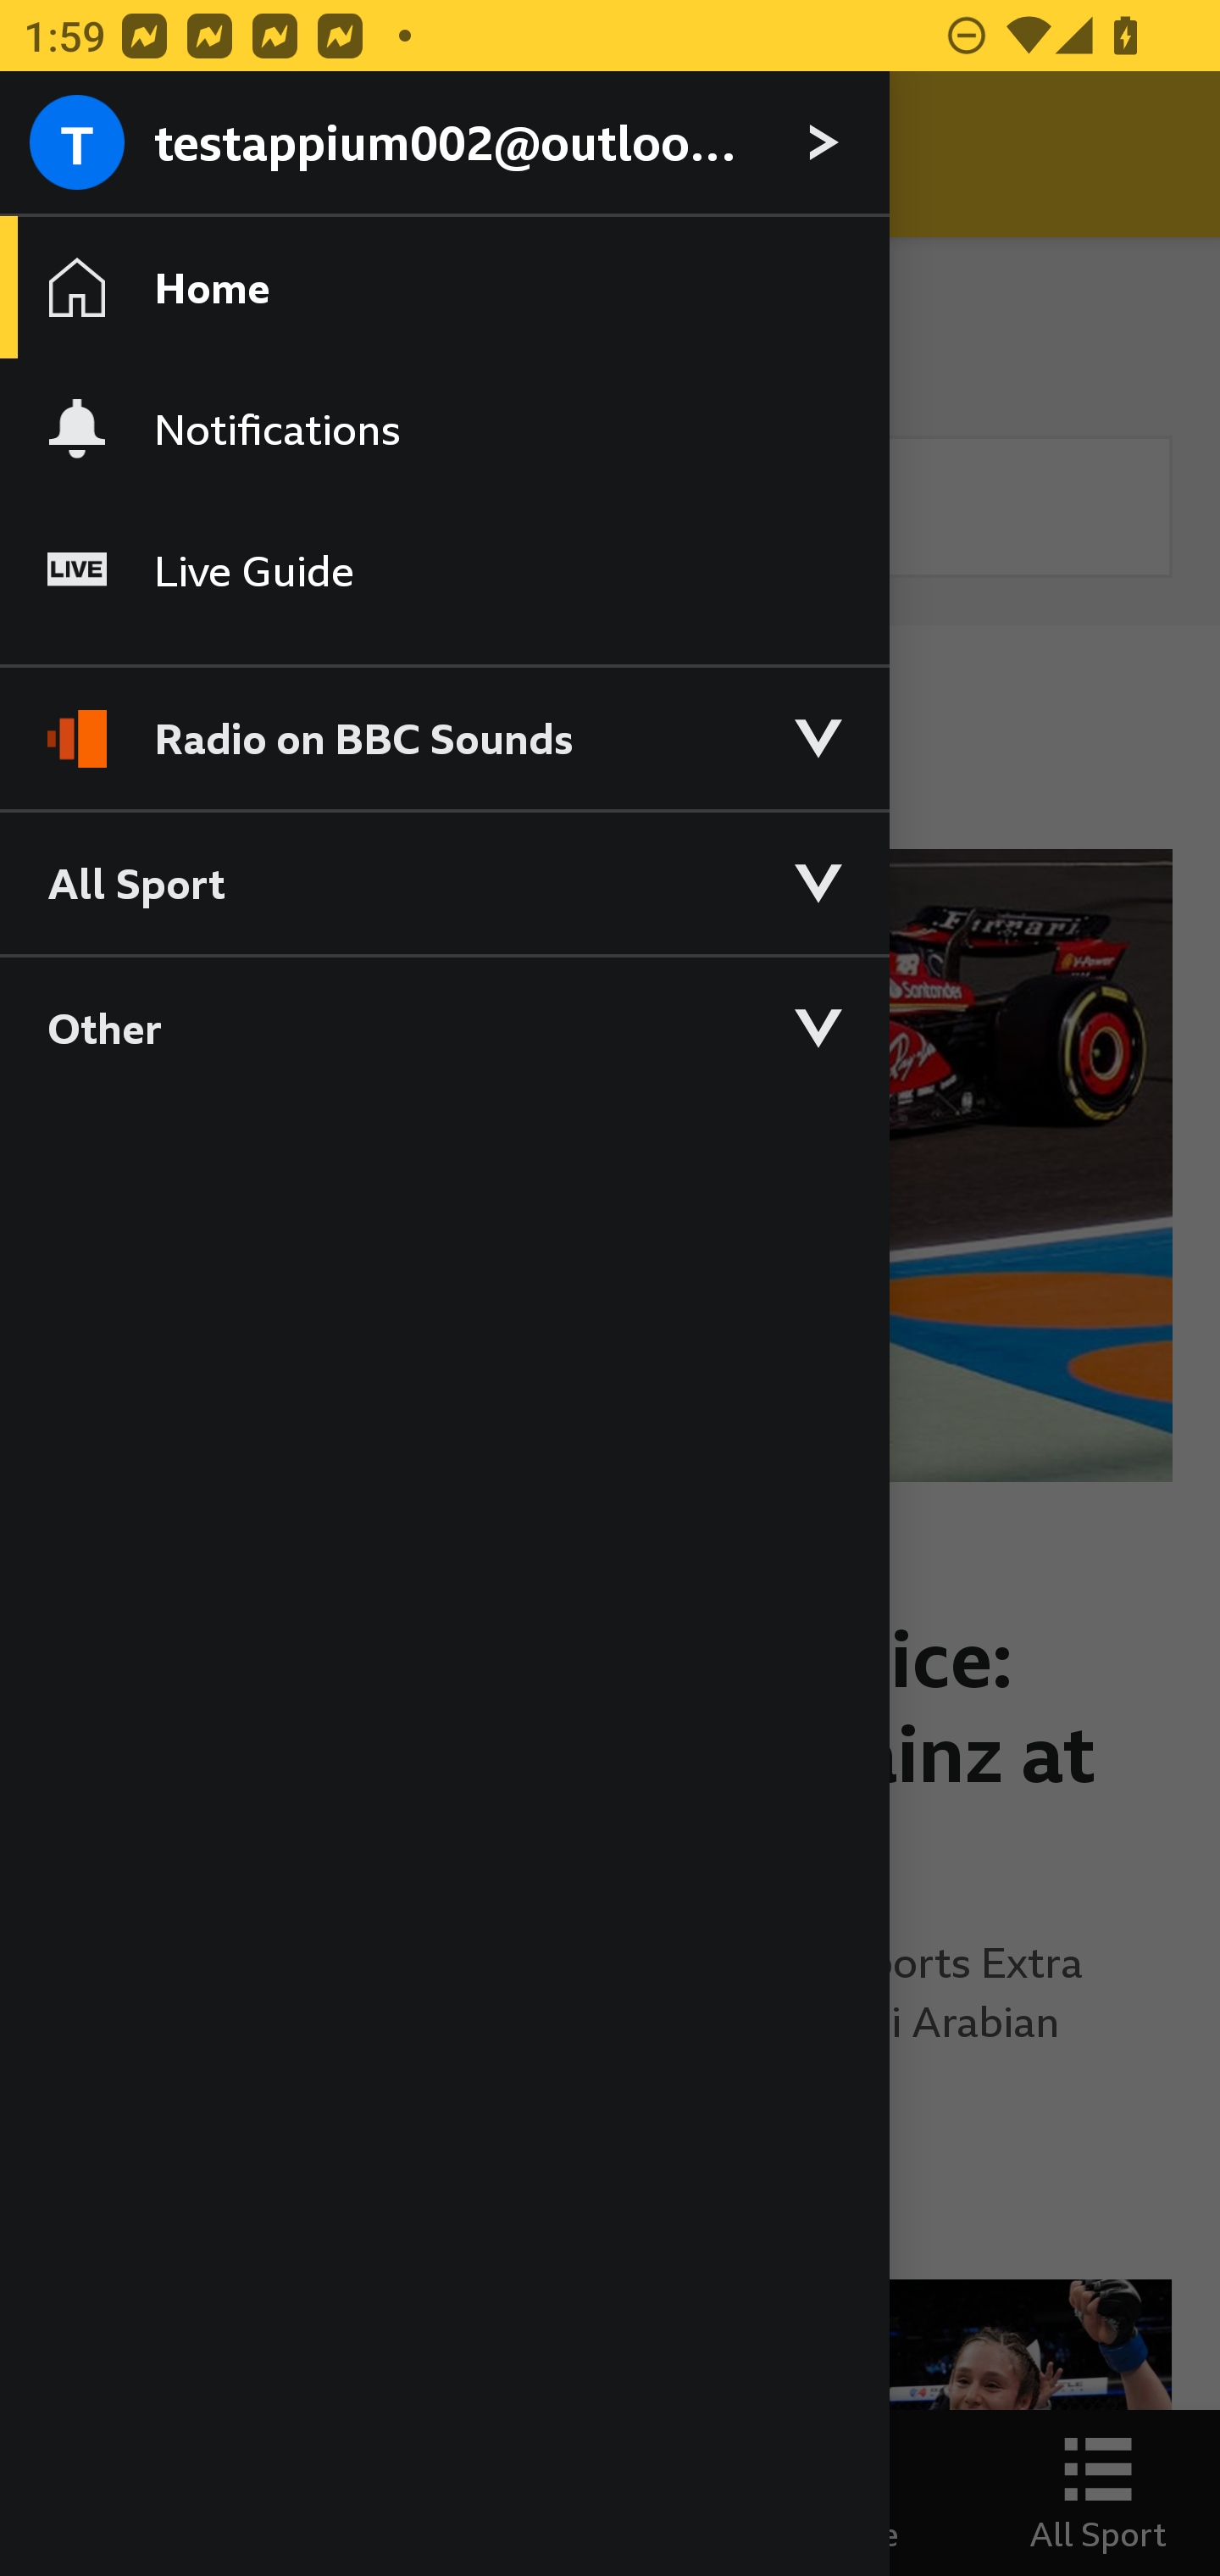 This screenshot has width=1220, height=2576. What do you see at coordinates (444, 144) in the screenshot?
I see `testappium002@outlook.com` at bounding box center [444, 144].